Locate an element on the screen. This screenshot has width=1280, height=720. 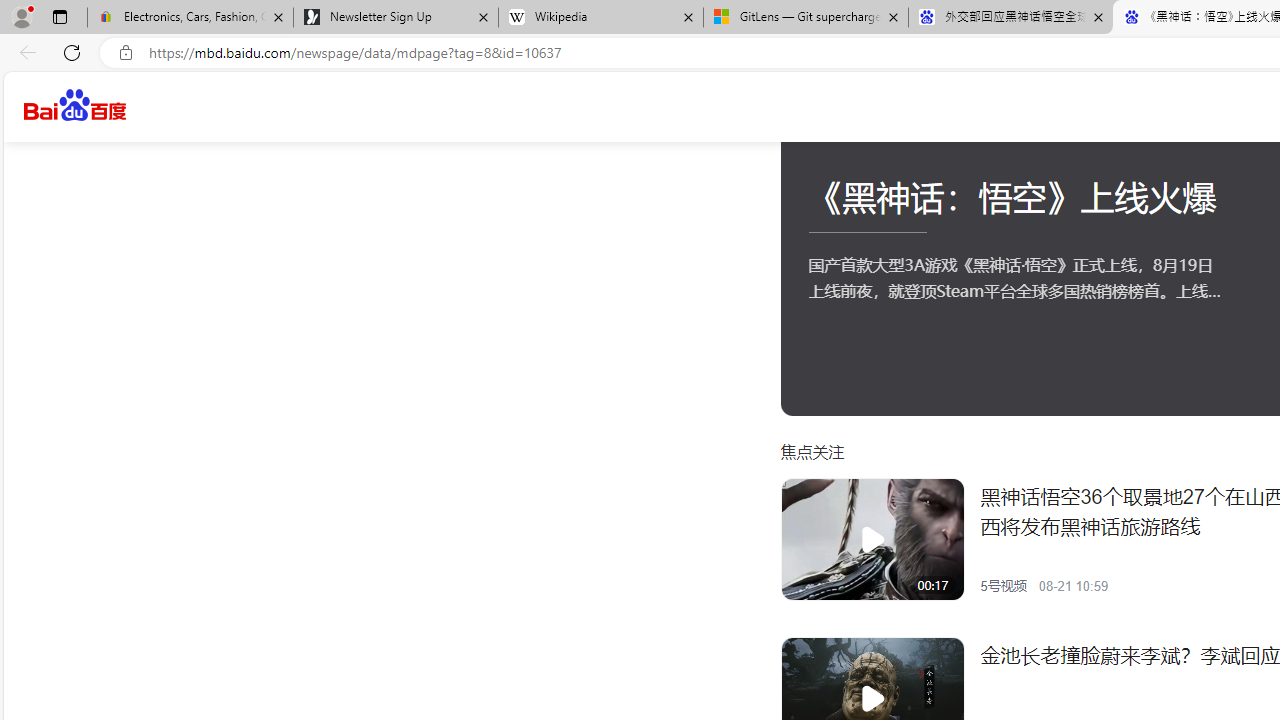
Class: w-icon pc-image-default-icon is located at coordinates (872, 698).